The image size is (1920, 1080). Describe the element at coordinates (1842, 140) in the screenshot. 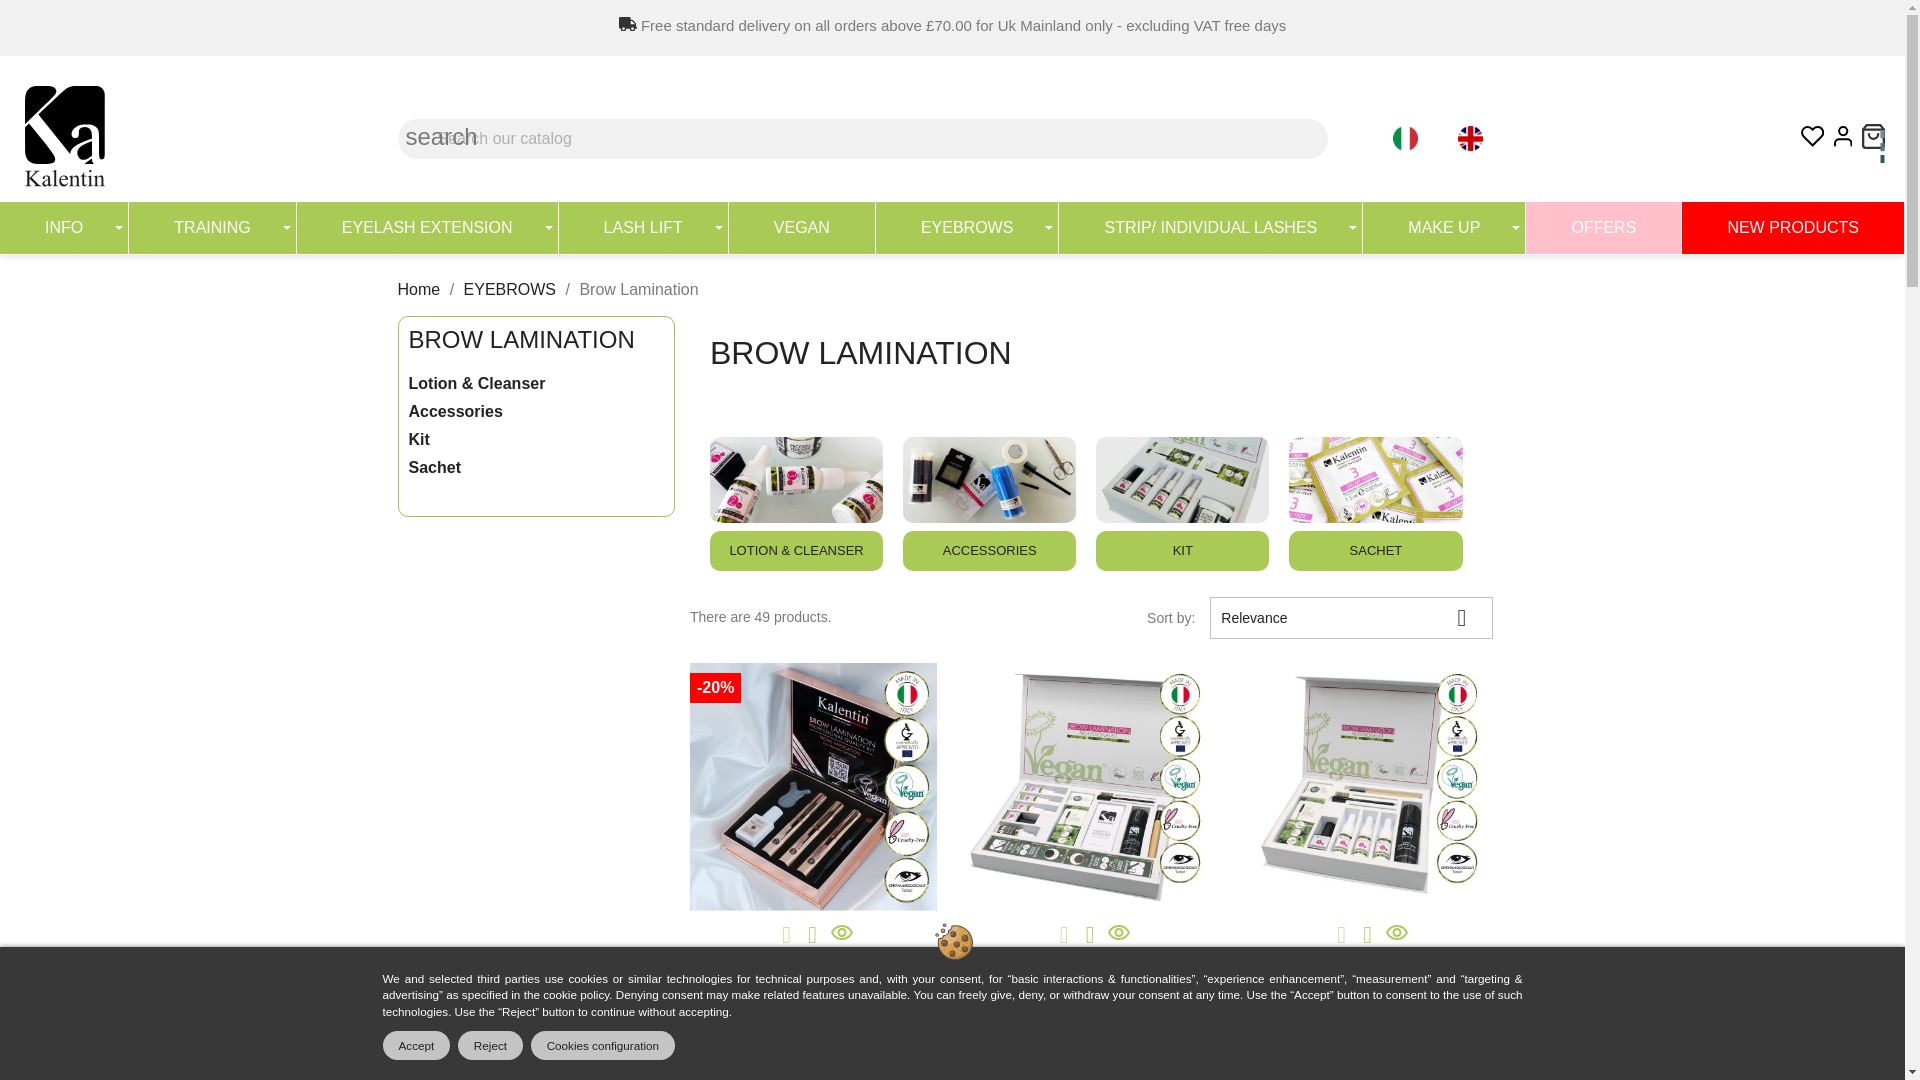

I see `Login` at that location.